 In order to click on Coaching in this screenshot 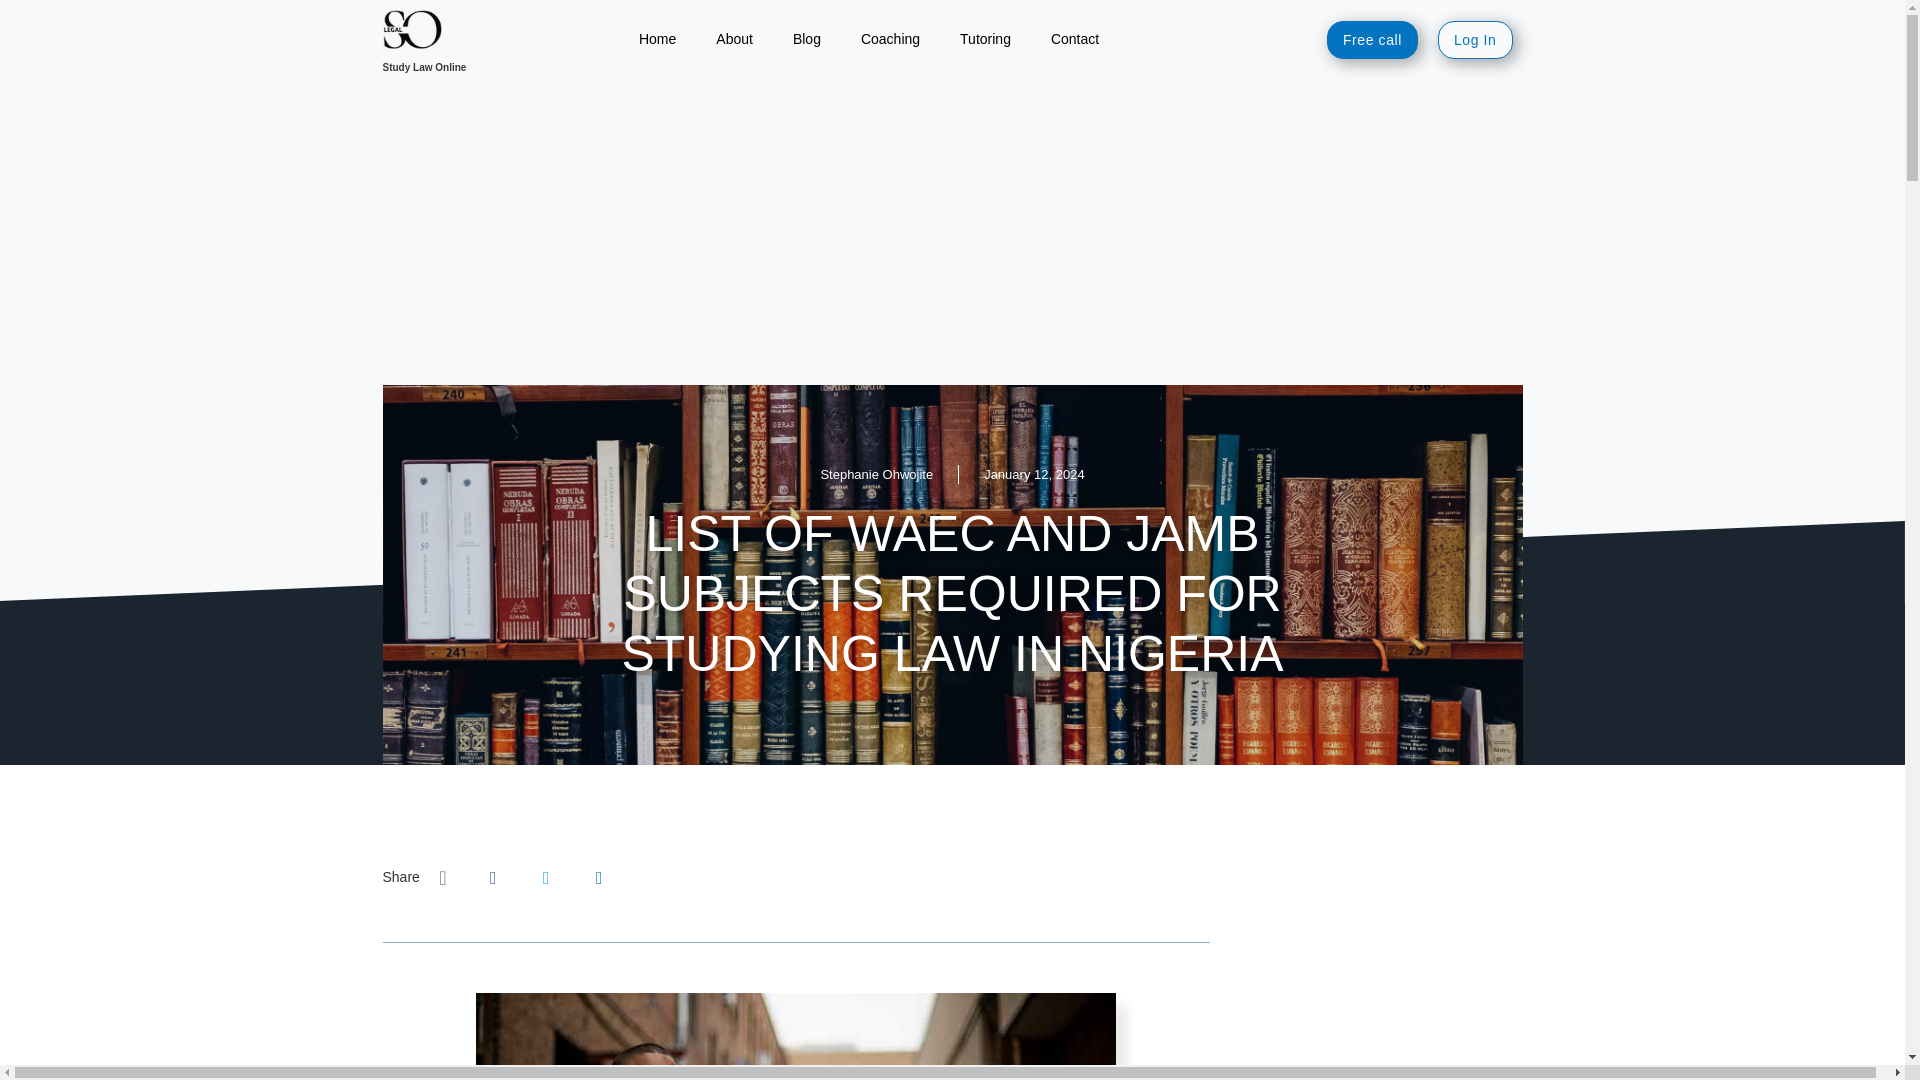, I will do `click(890, 39)`.